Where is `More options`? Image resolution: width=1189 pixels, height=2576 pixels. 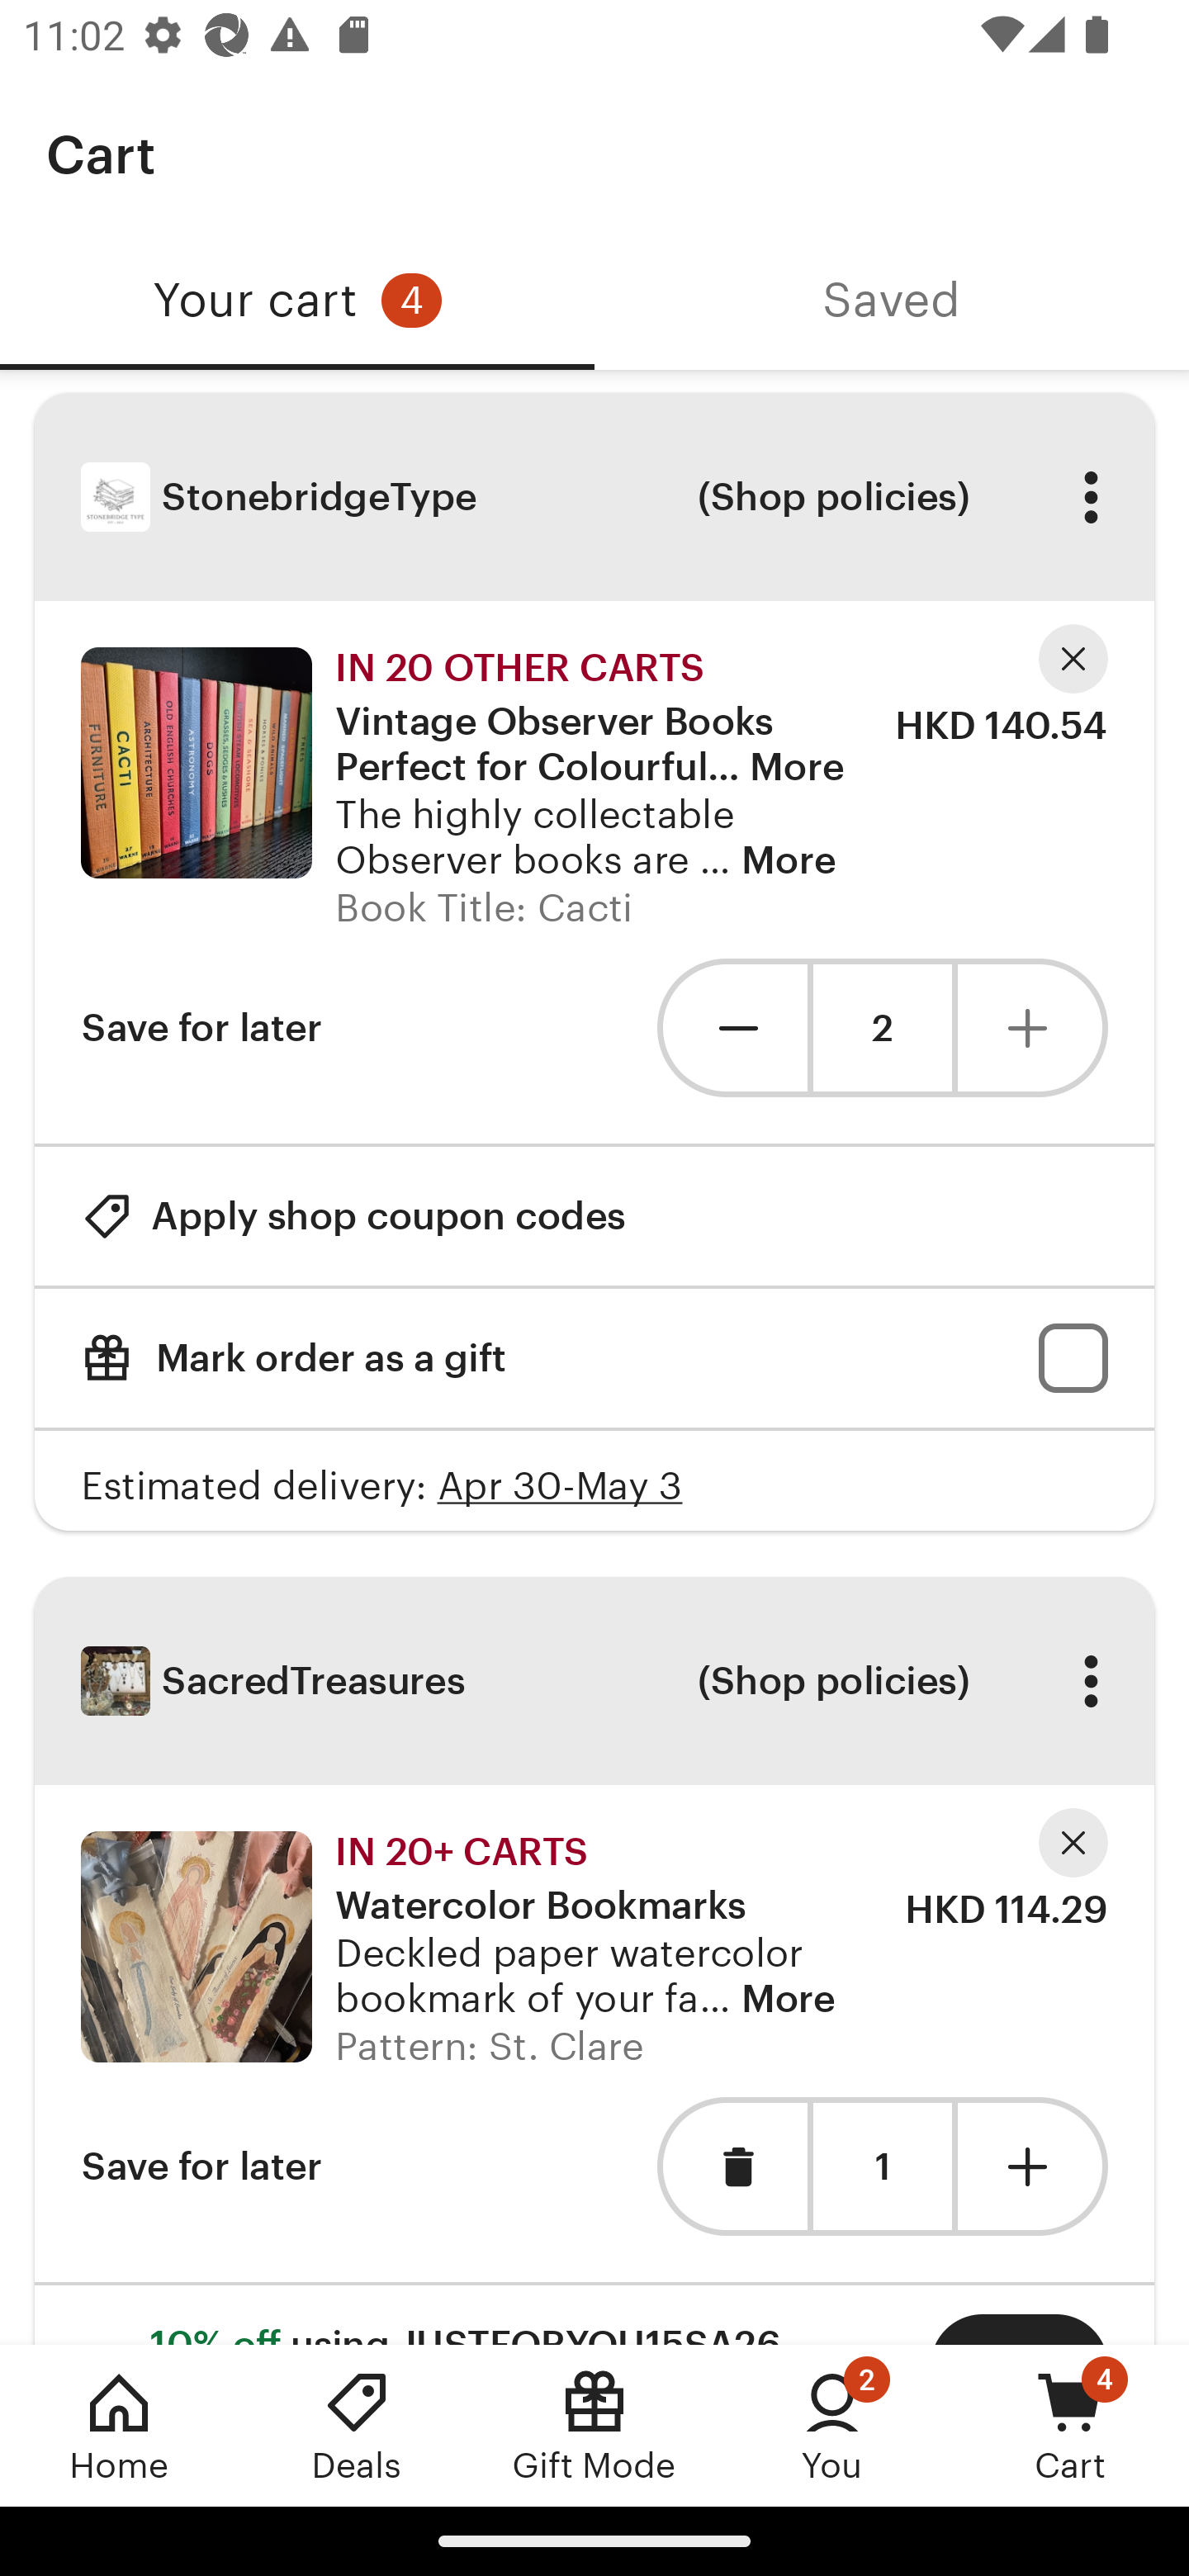 More options is located at coordinates (1090, 1681).